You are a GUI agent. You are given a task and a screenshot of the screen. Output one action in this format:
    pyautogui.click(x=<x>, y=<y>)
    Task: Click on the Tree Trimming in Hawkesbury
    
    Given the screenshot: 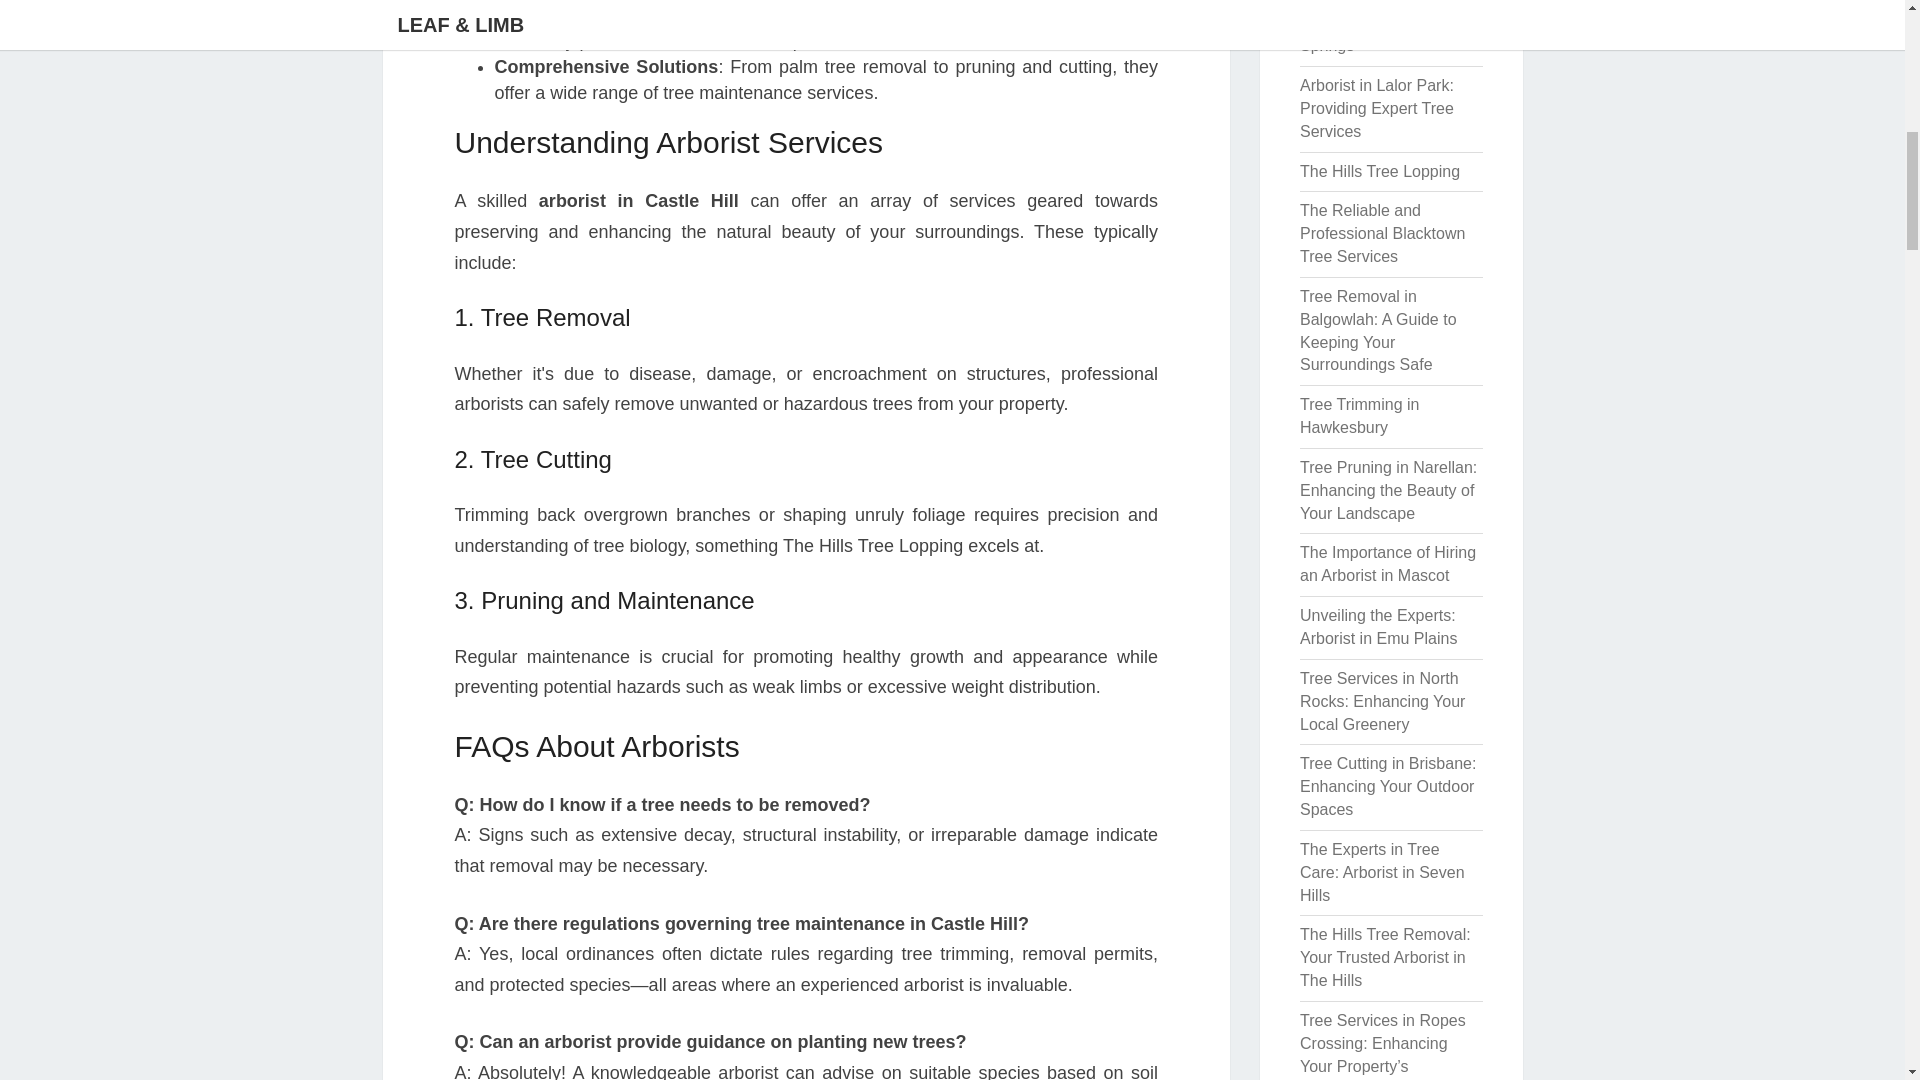 What is the action you would take?
    pyautogui.click(x=1358, y=416)
    